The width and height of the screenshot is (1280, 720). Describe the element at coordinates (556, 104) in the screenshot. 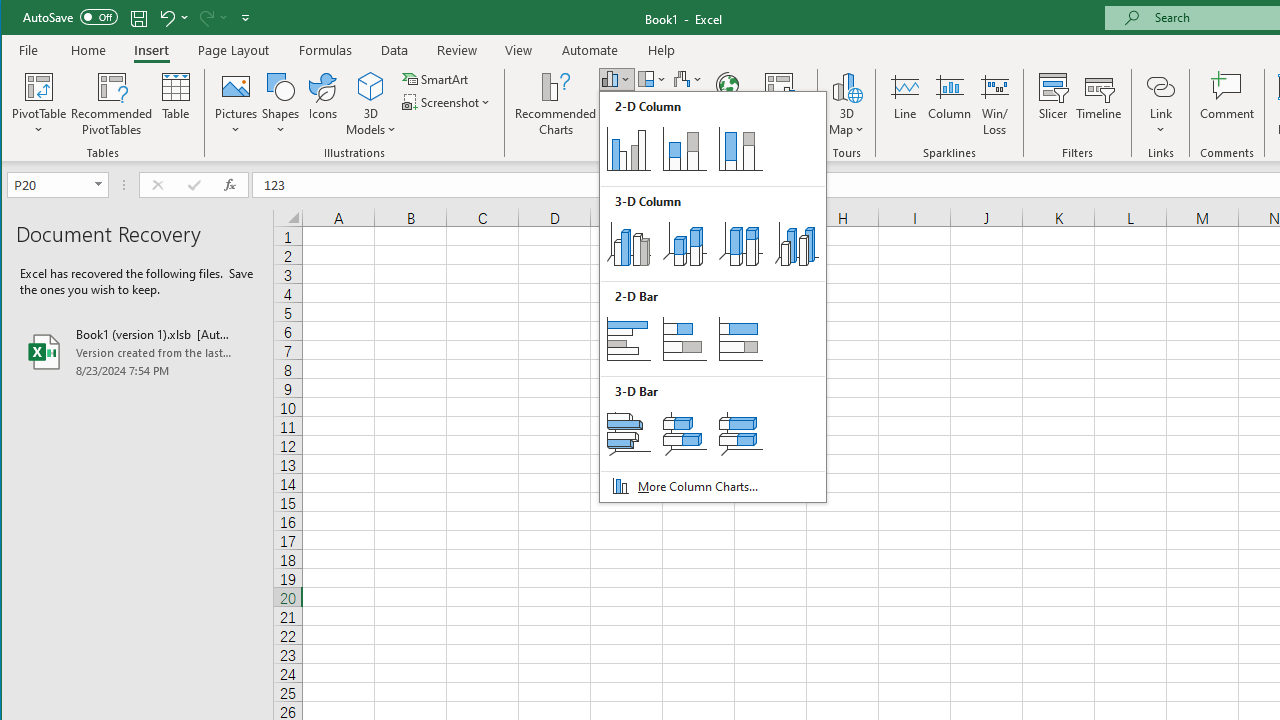

I see `Recommended Charts` at that location.